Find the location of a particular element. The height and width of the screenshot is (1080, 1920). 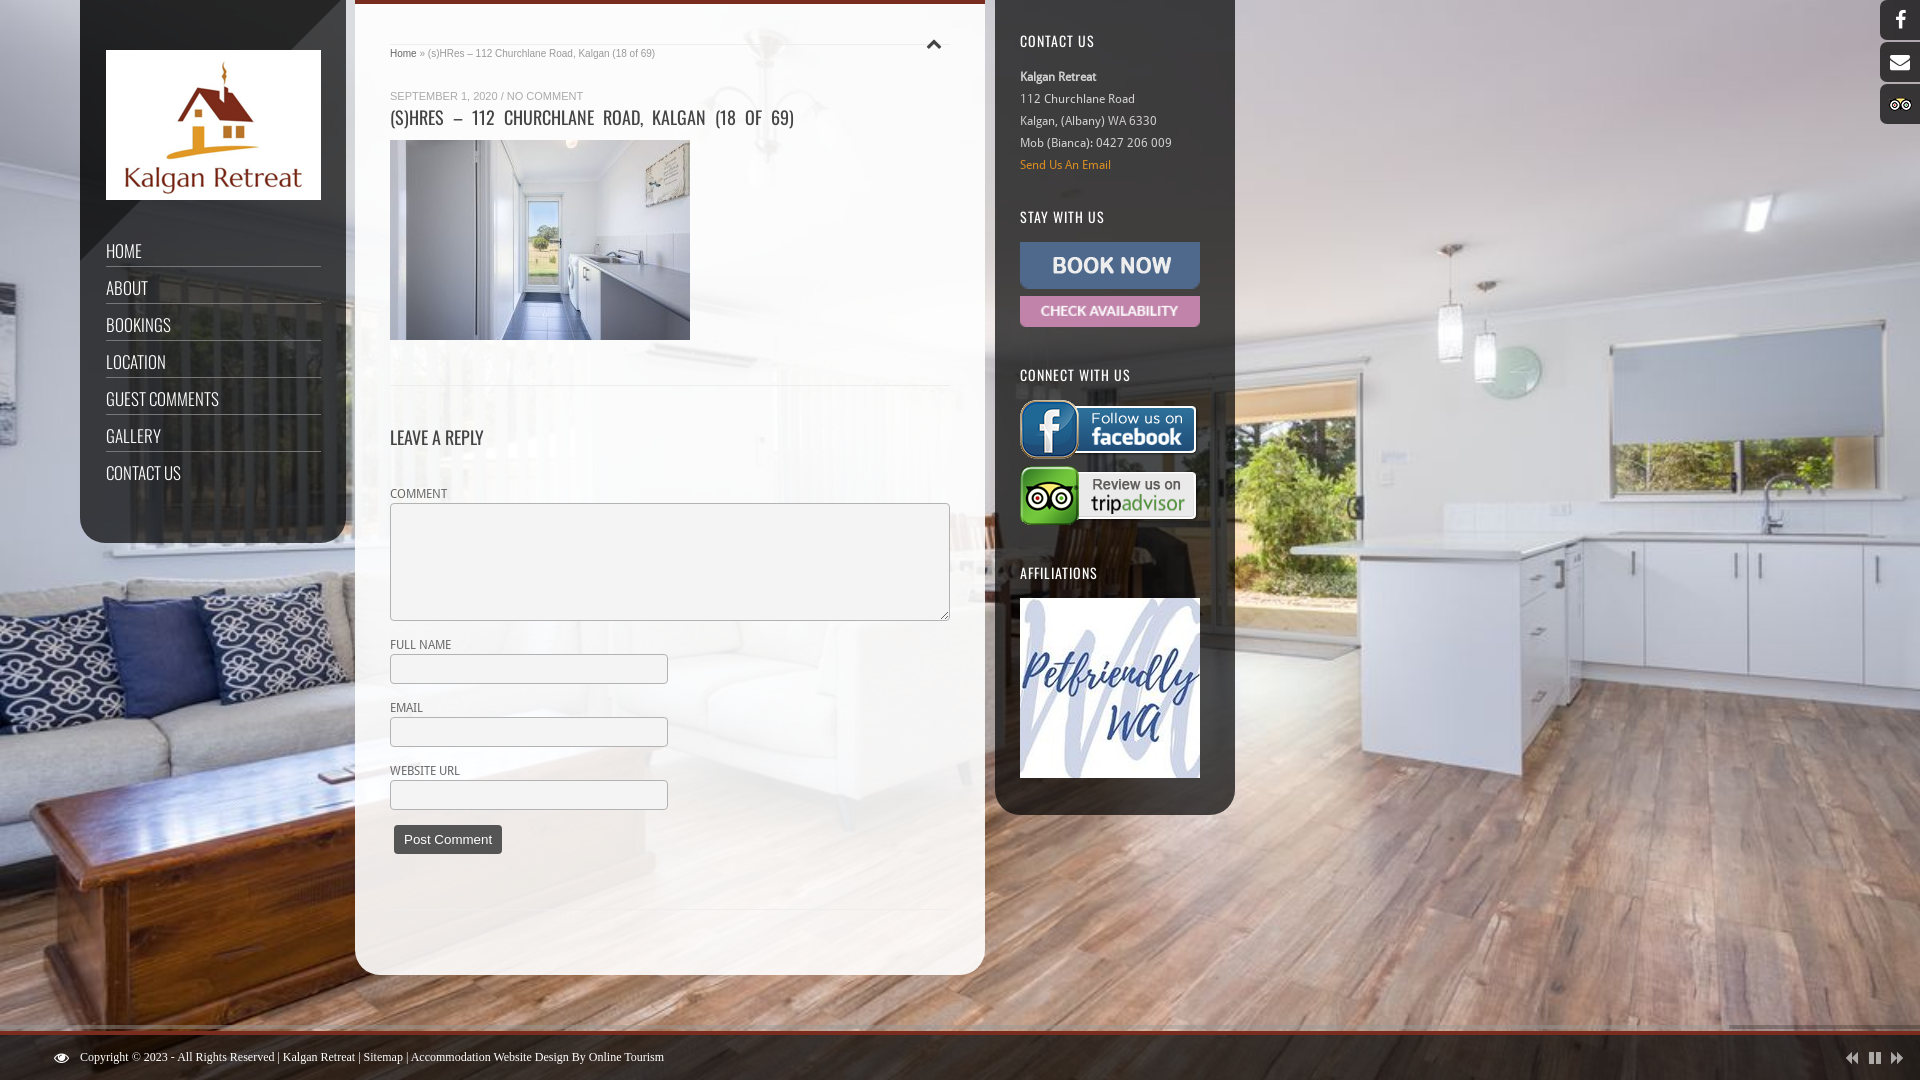

Post Comment is located at coordinates (448, 840).